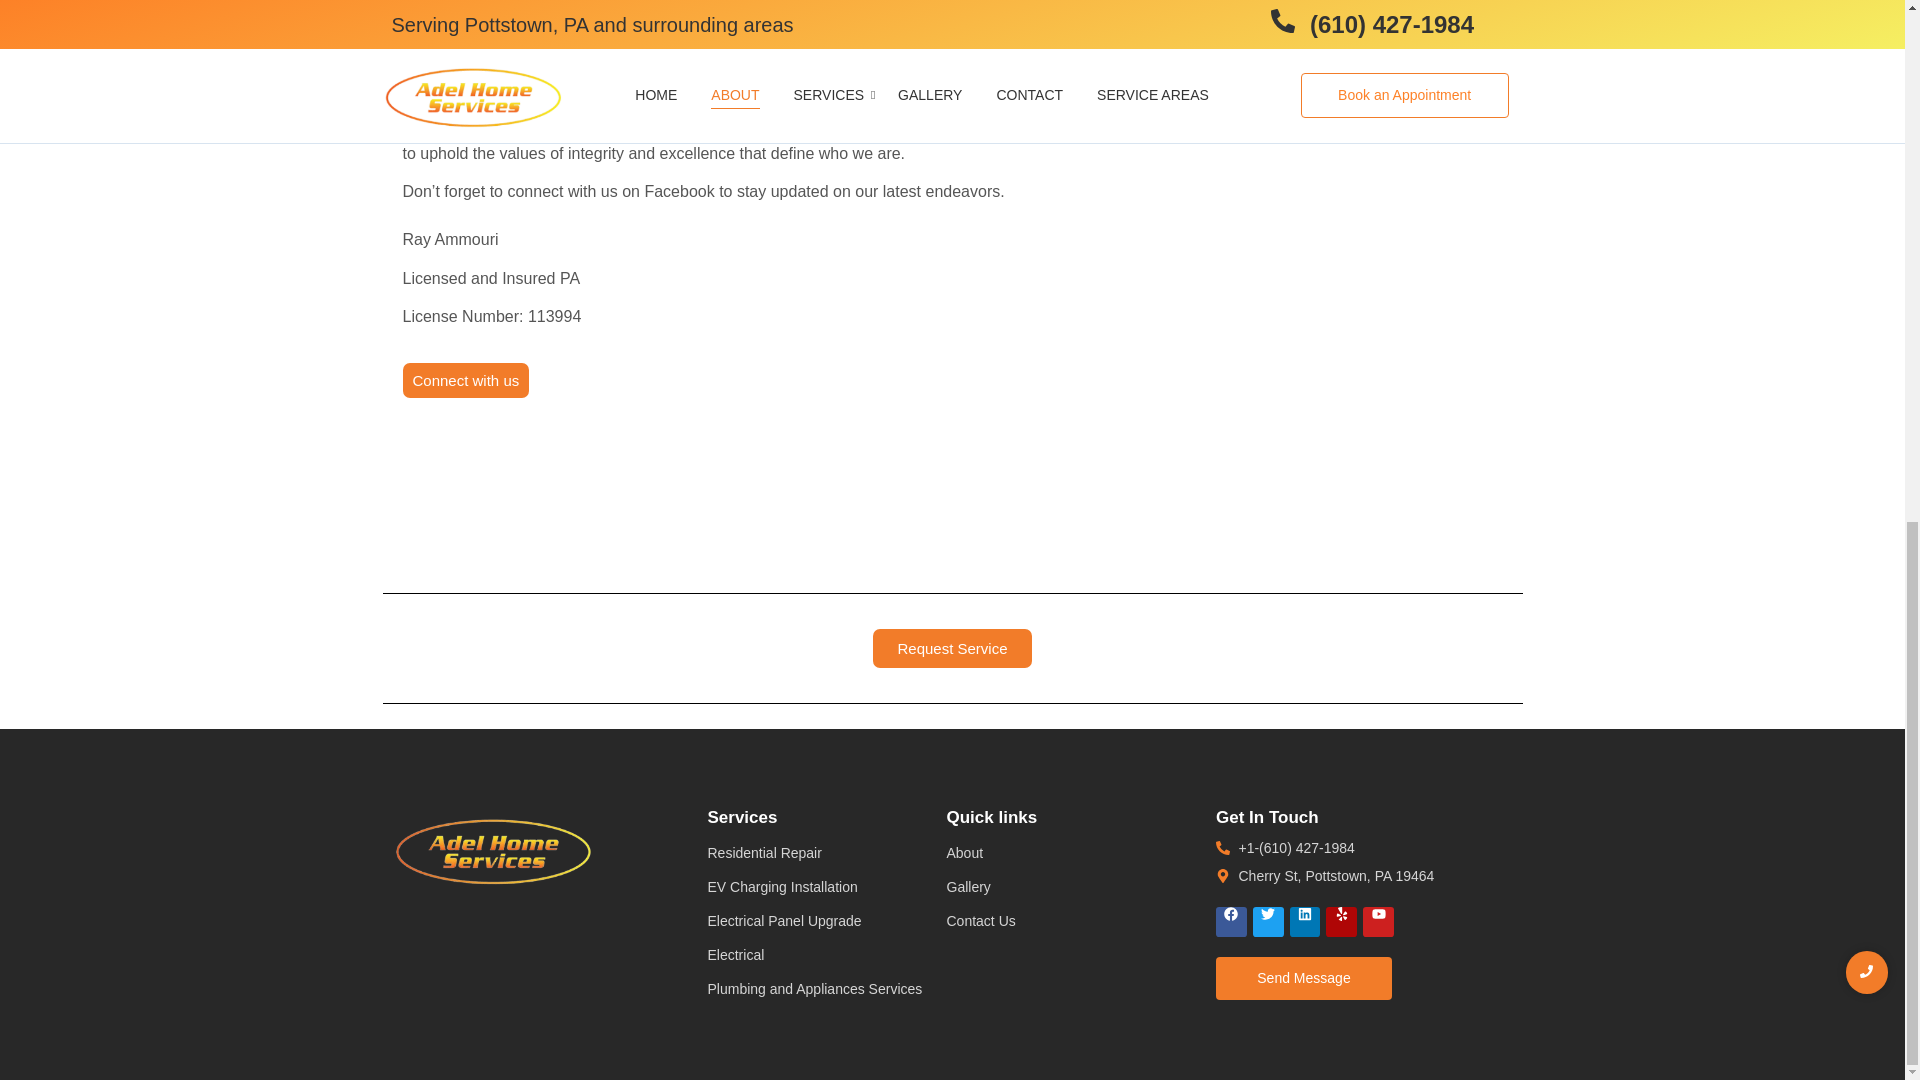 This screenshot has width=1920, height=1080. I want to click on Connect with us, so click(952, 648).